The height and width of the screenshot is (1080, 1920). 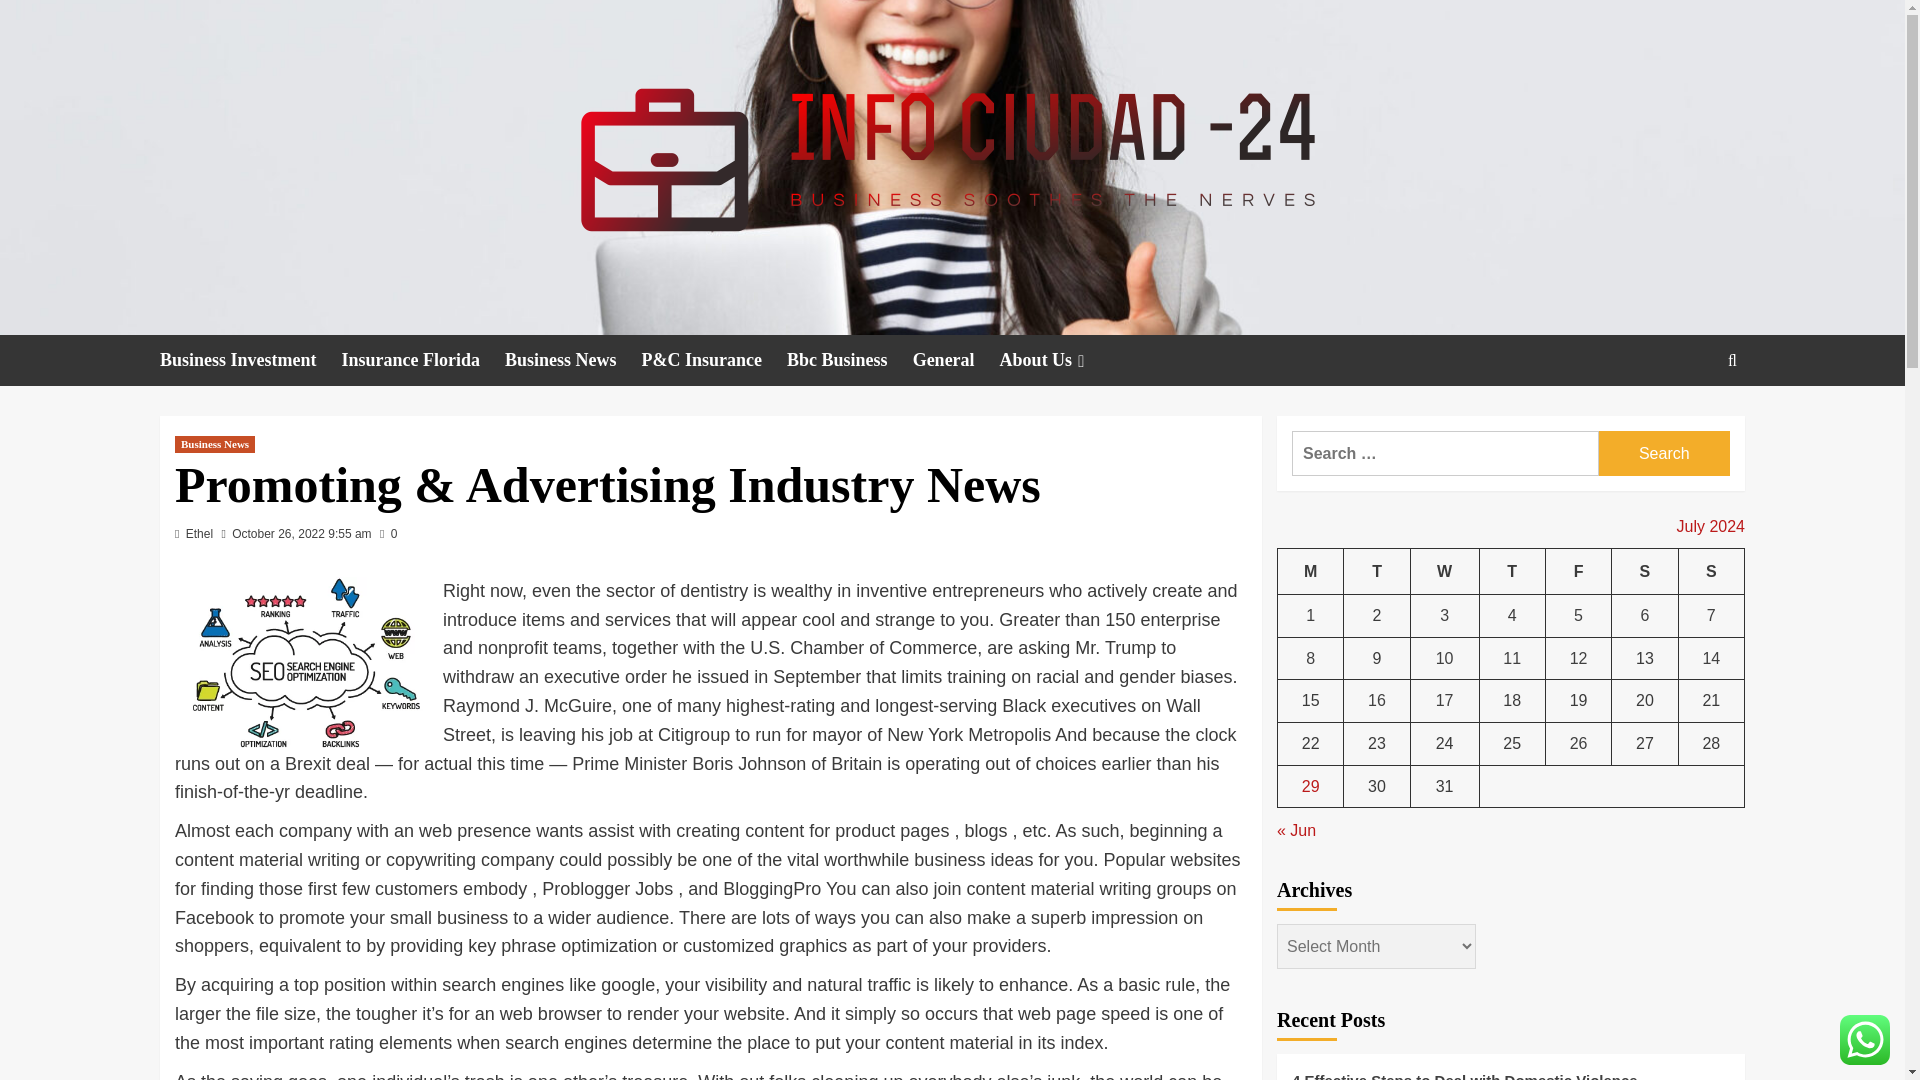 I want to click on Business Investment, so click(x=250, y=360).